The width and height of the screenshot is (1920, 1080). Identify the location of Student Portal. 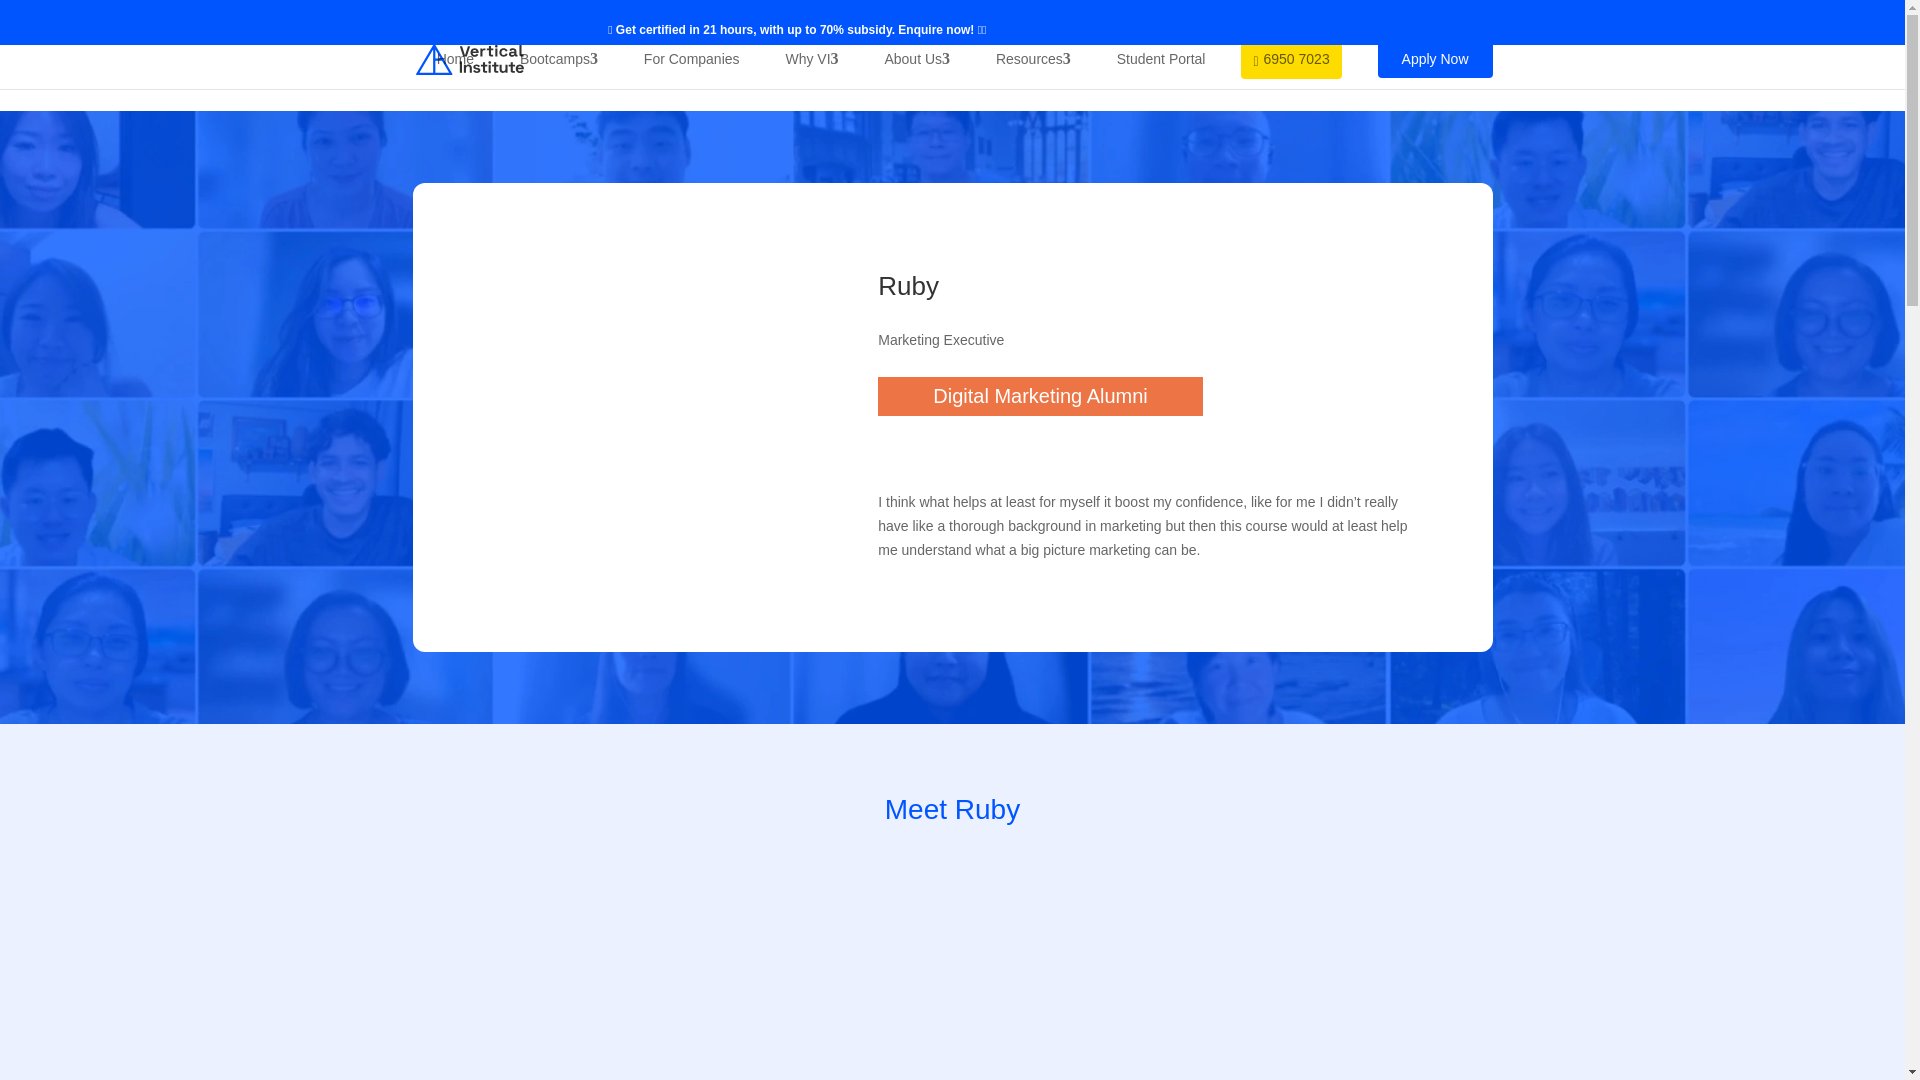
(1161, 59).